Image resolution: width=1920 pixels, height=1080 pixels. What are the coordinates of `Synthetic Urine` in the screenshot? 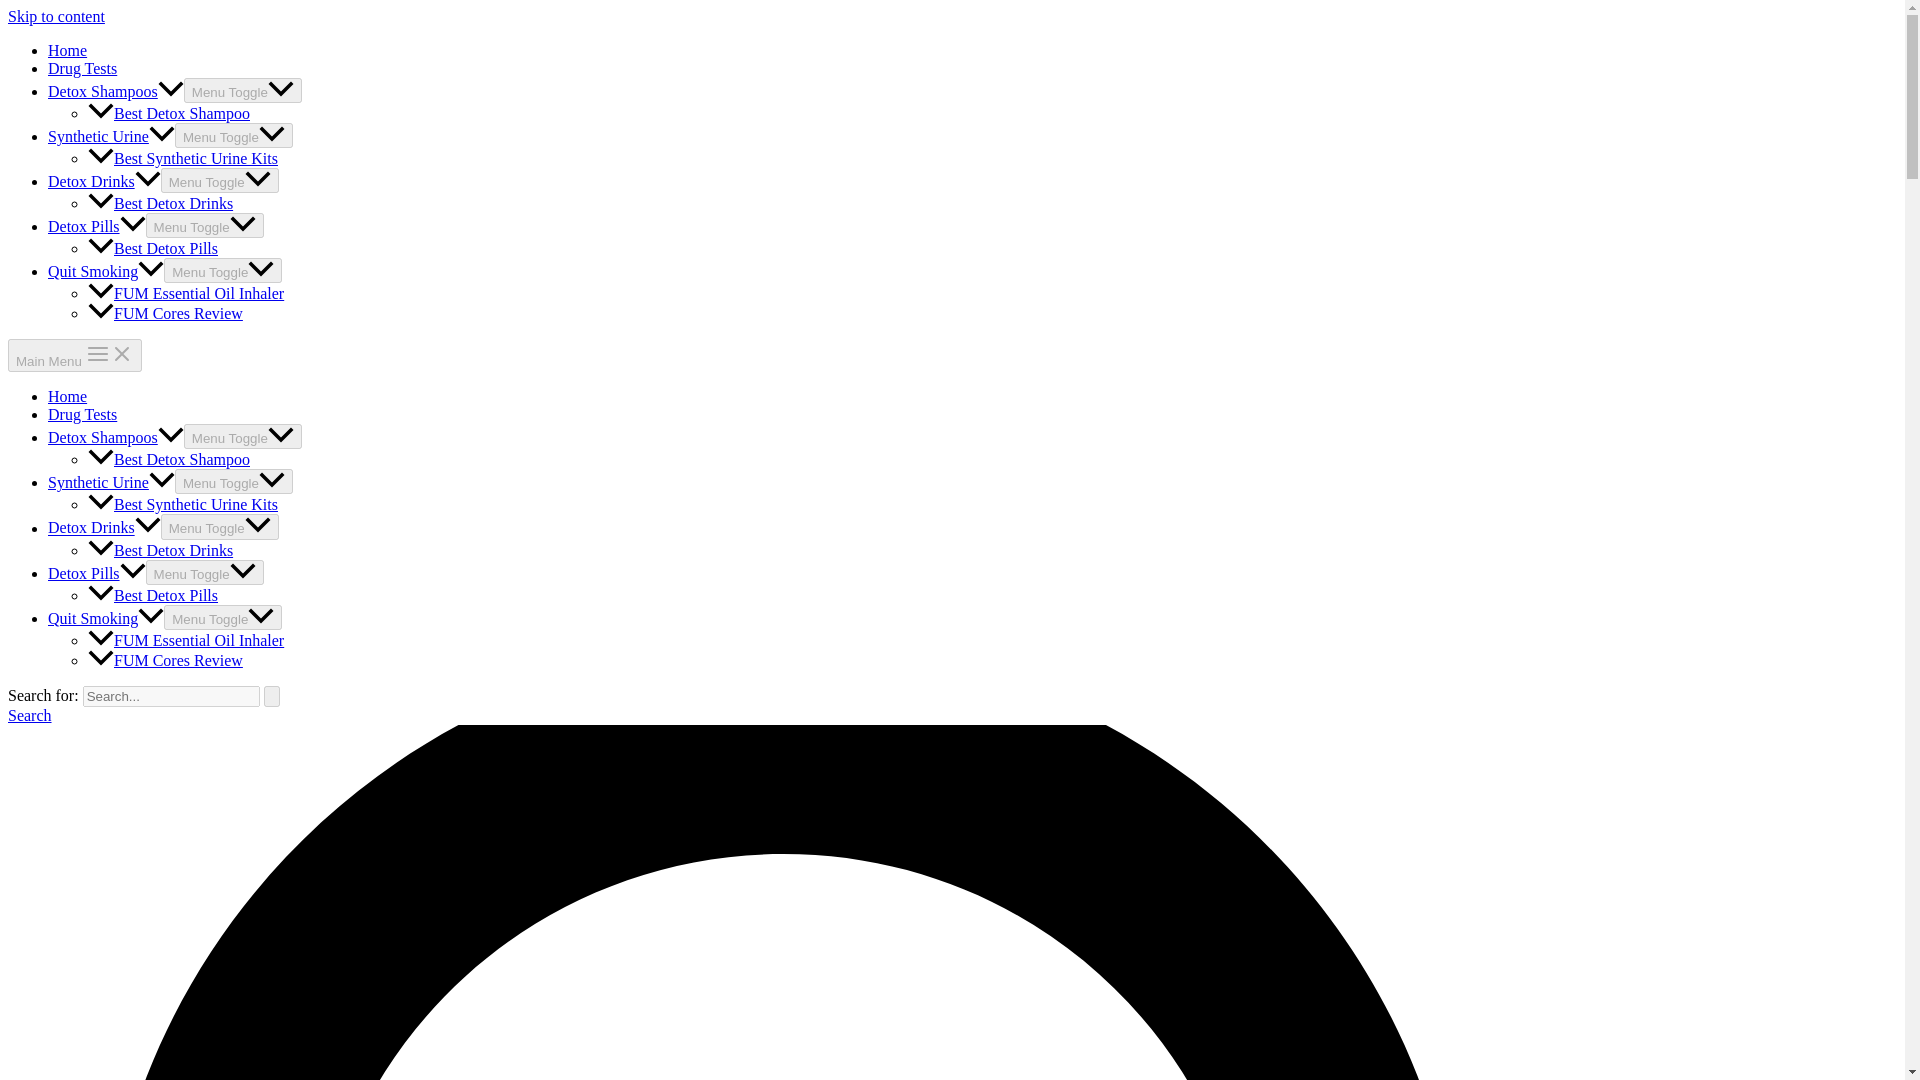 It's located at (111, 136).